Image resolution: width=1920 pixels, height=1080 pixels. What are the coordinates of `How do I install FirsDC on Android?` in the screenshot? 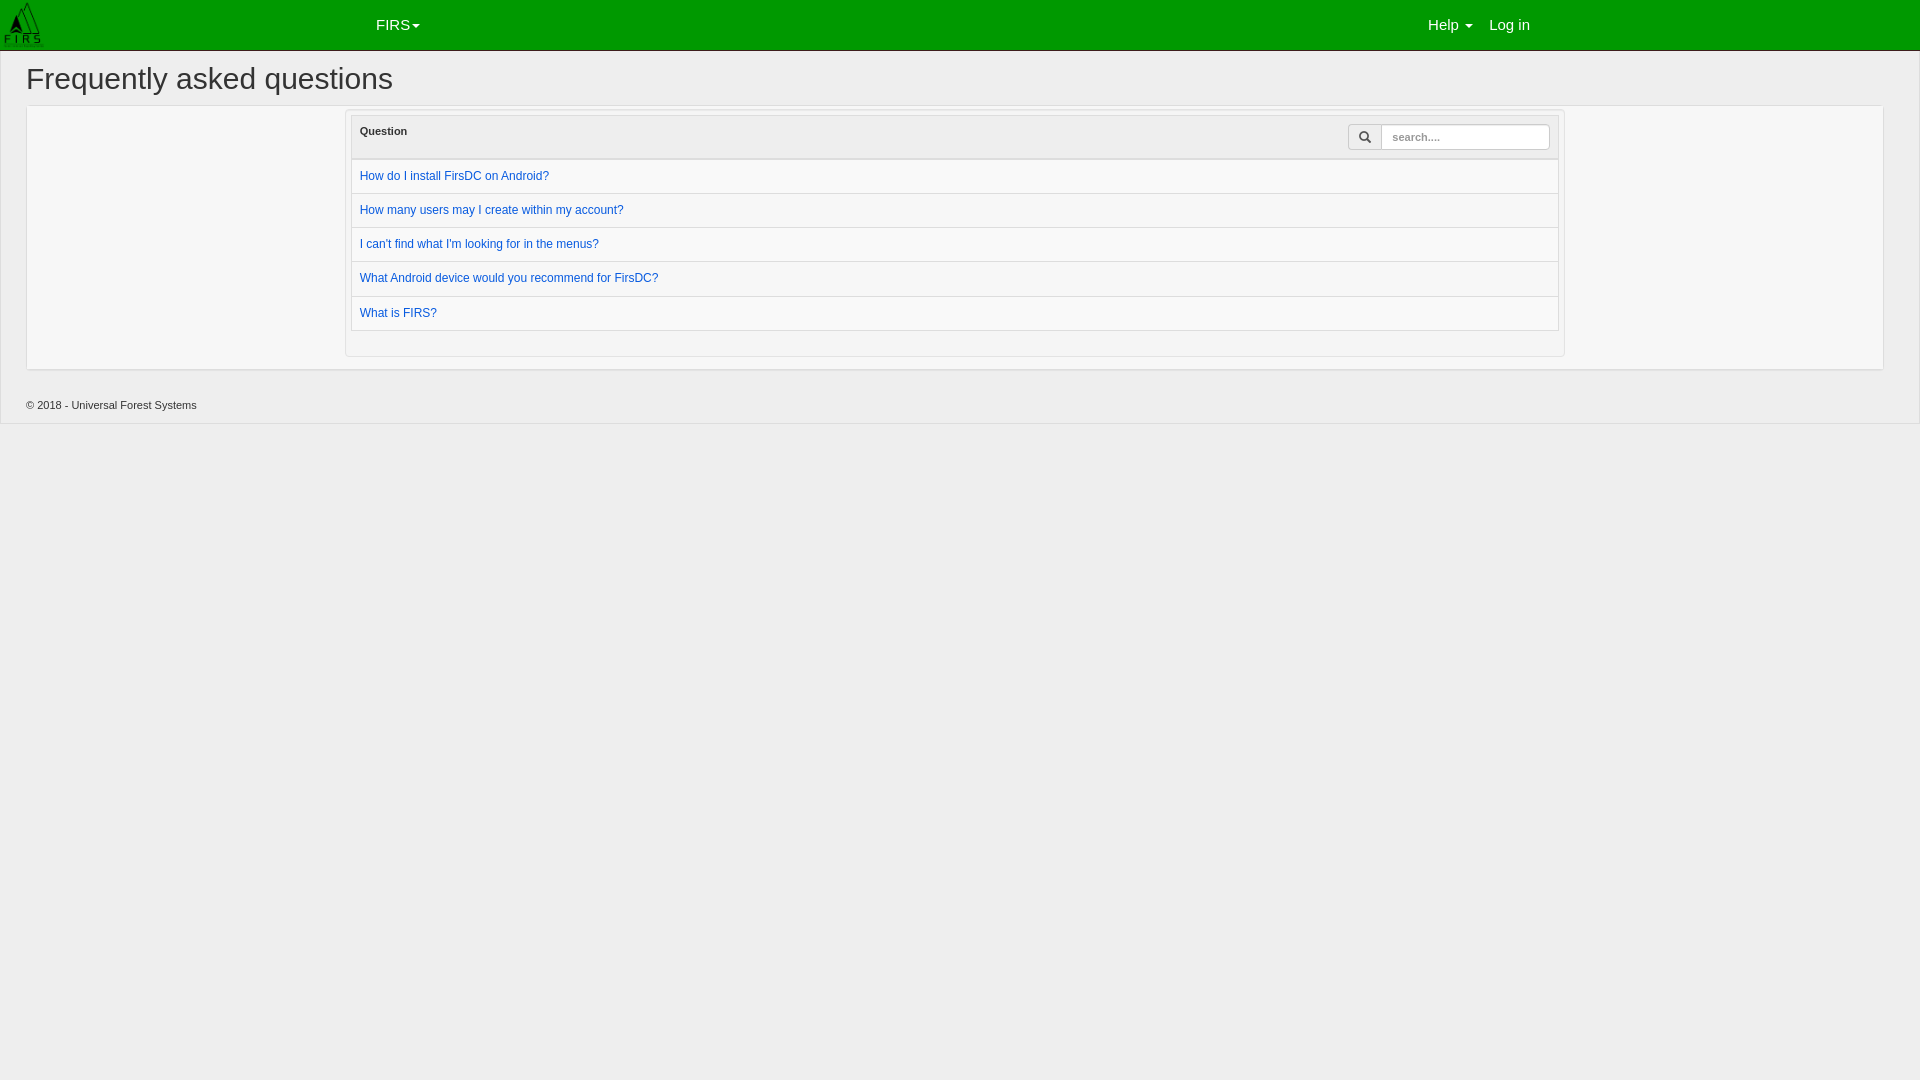 It's located at (454, 176).